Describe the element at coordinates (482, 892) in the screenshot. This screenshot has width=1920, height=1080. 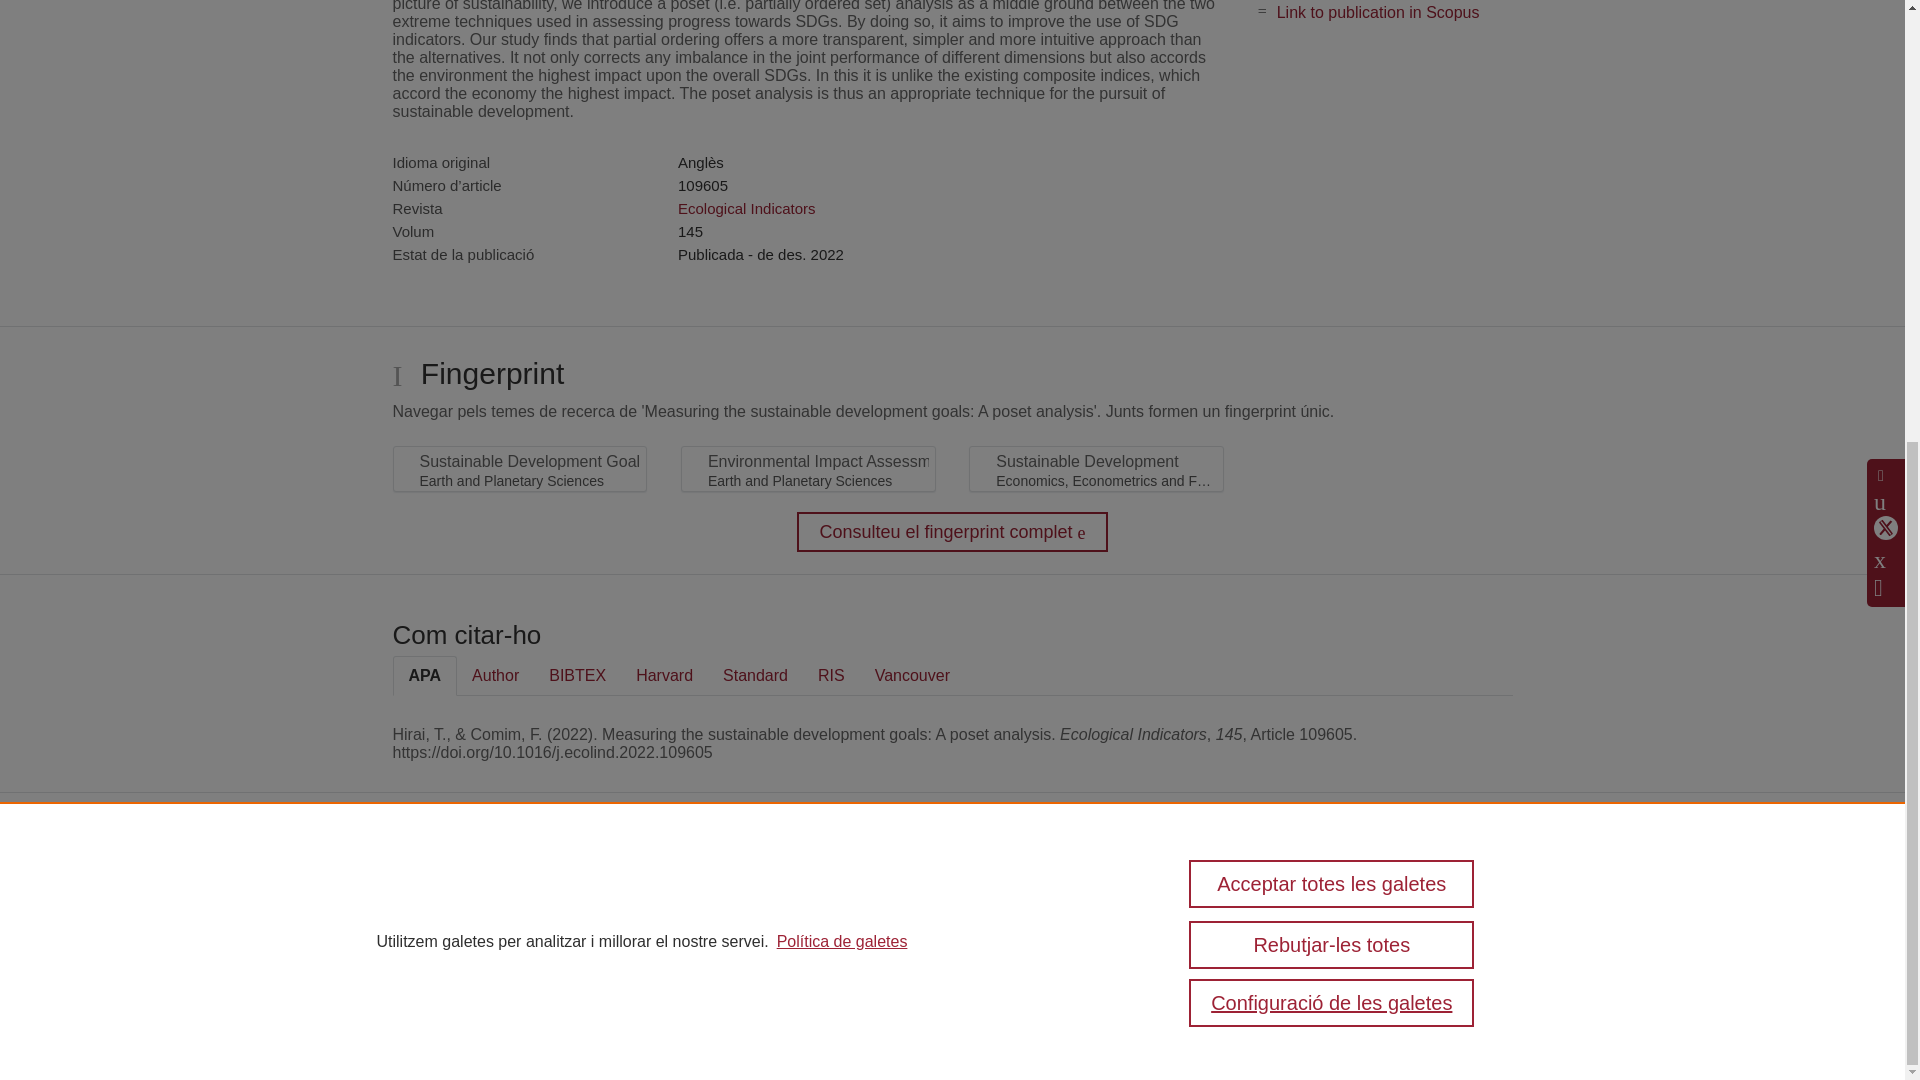
I see `Pure` at that location.